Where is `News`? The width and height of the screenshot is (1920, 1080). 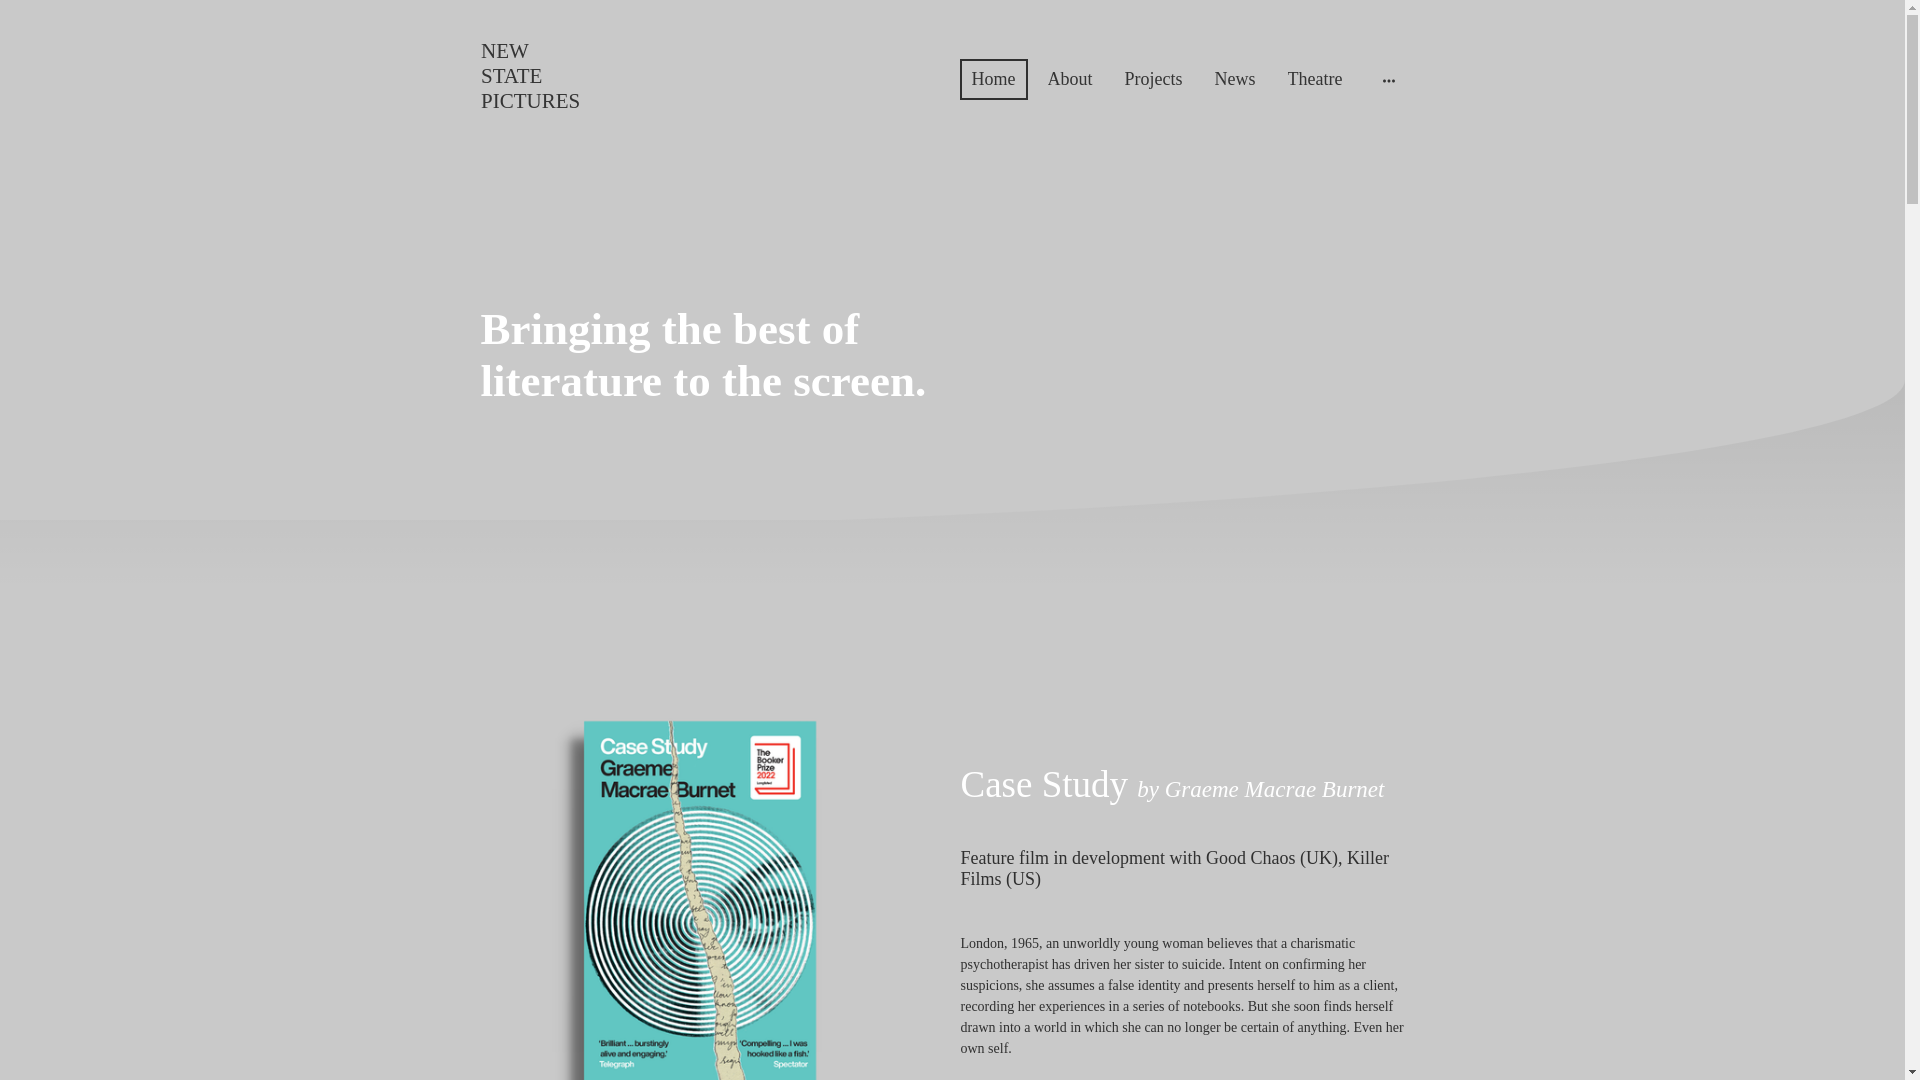
News is located at coordinates (1235, 79).